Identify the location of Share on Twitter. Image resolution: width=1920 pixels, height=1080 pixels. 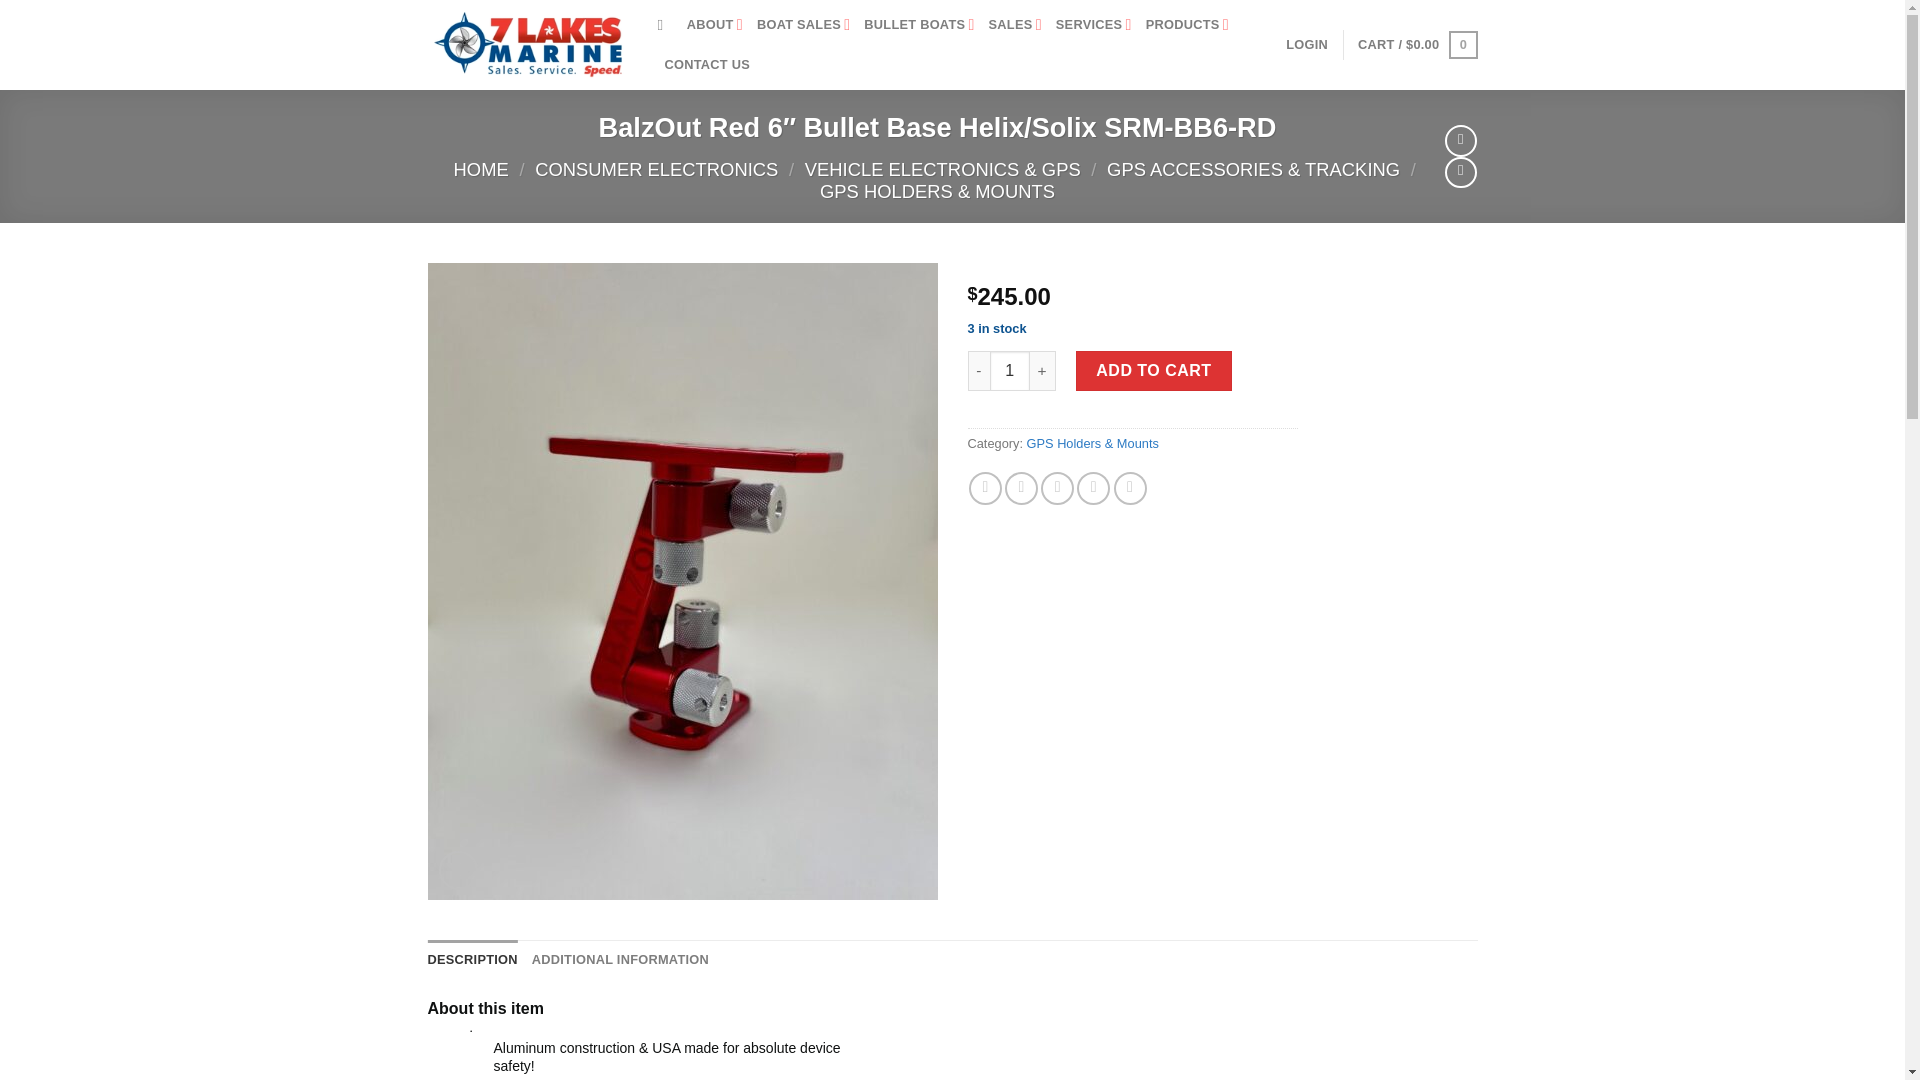
(1021, 488).